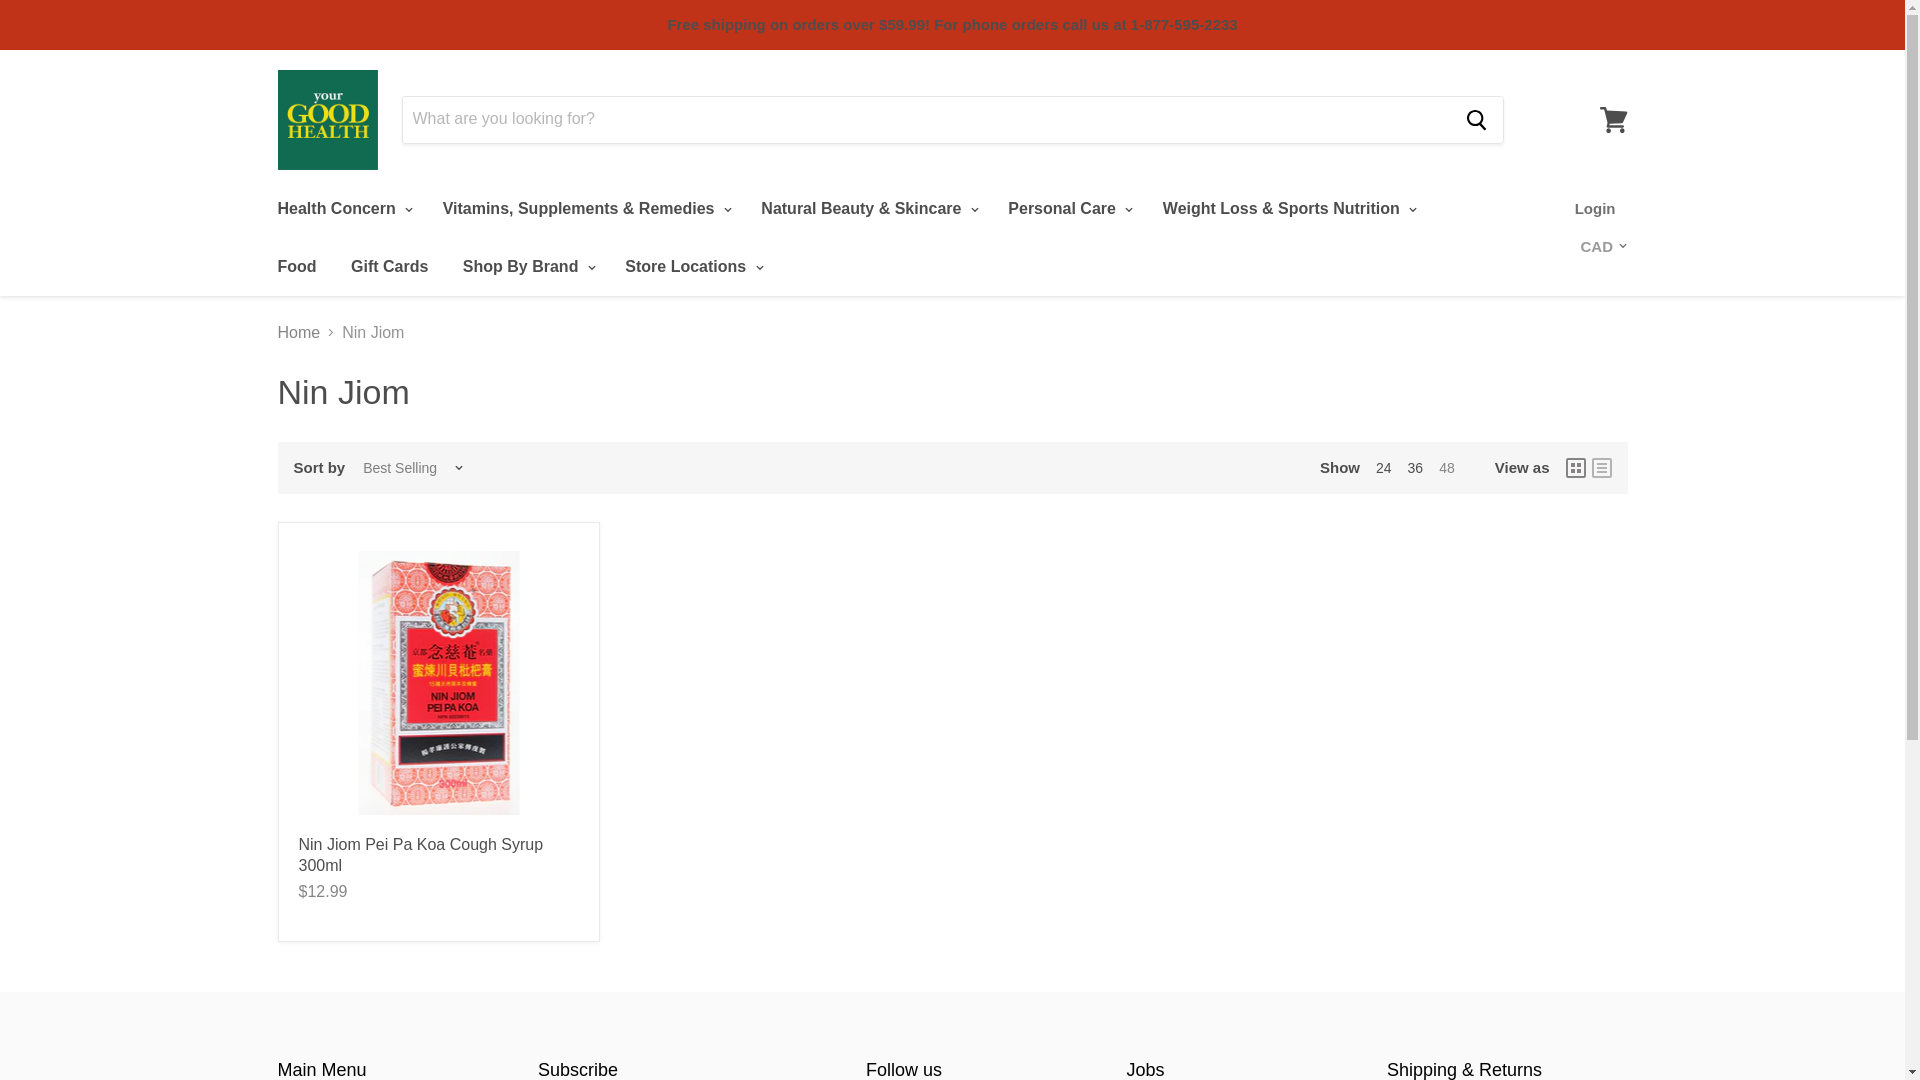  Describe the element at coordinates (342, 208) in the screenshot. I see `Health Concern` at that location.